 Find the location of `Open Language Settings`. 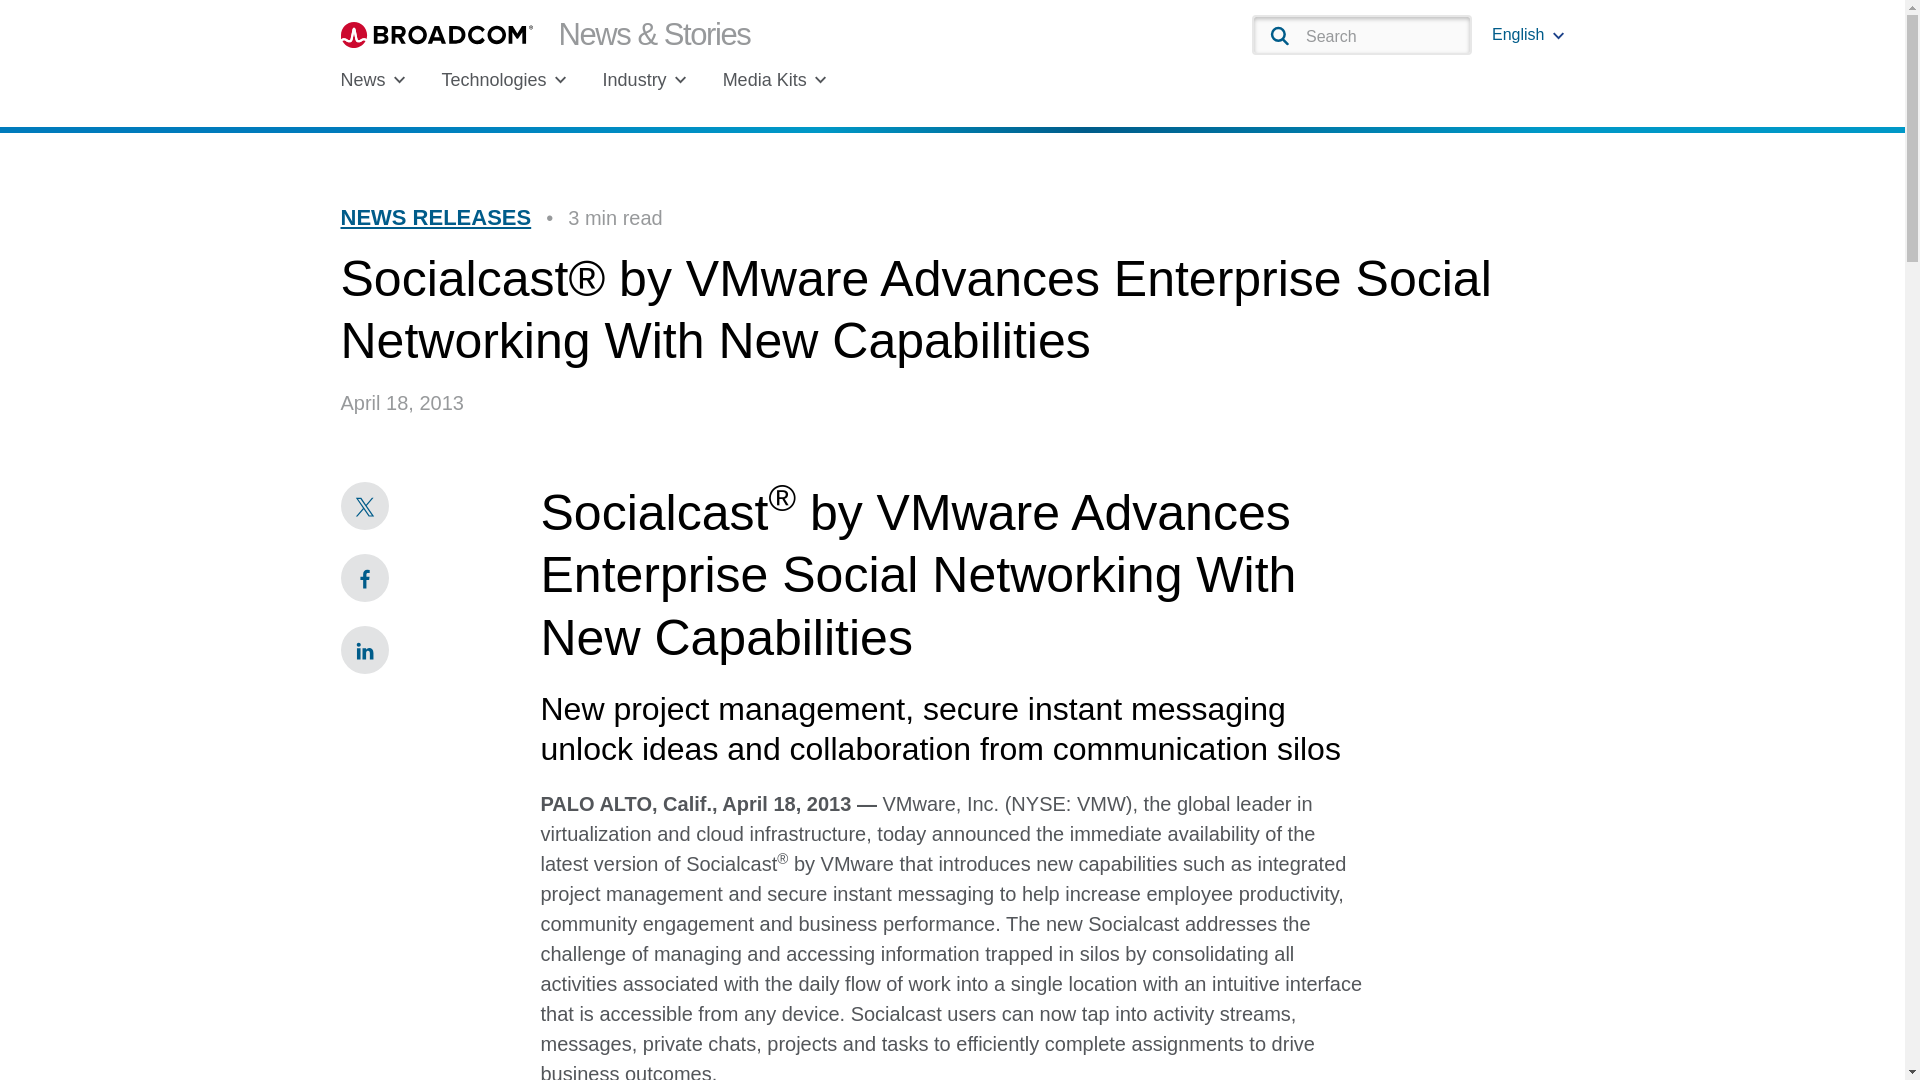

Open Language Settings is located at coordinates (1528, 34).